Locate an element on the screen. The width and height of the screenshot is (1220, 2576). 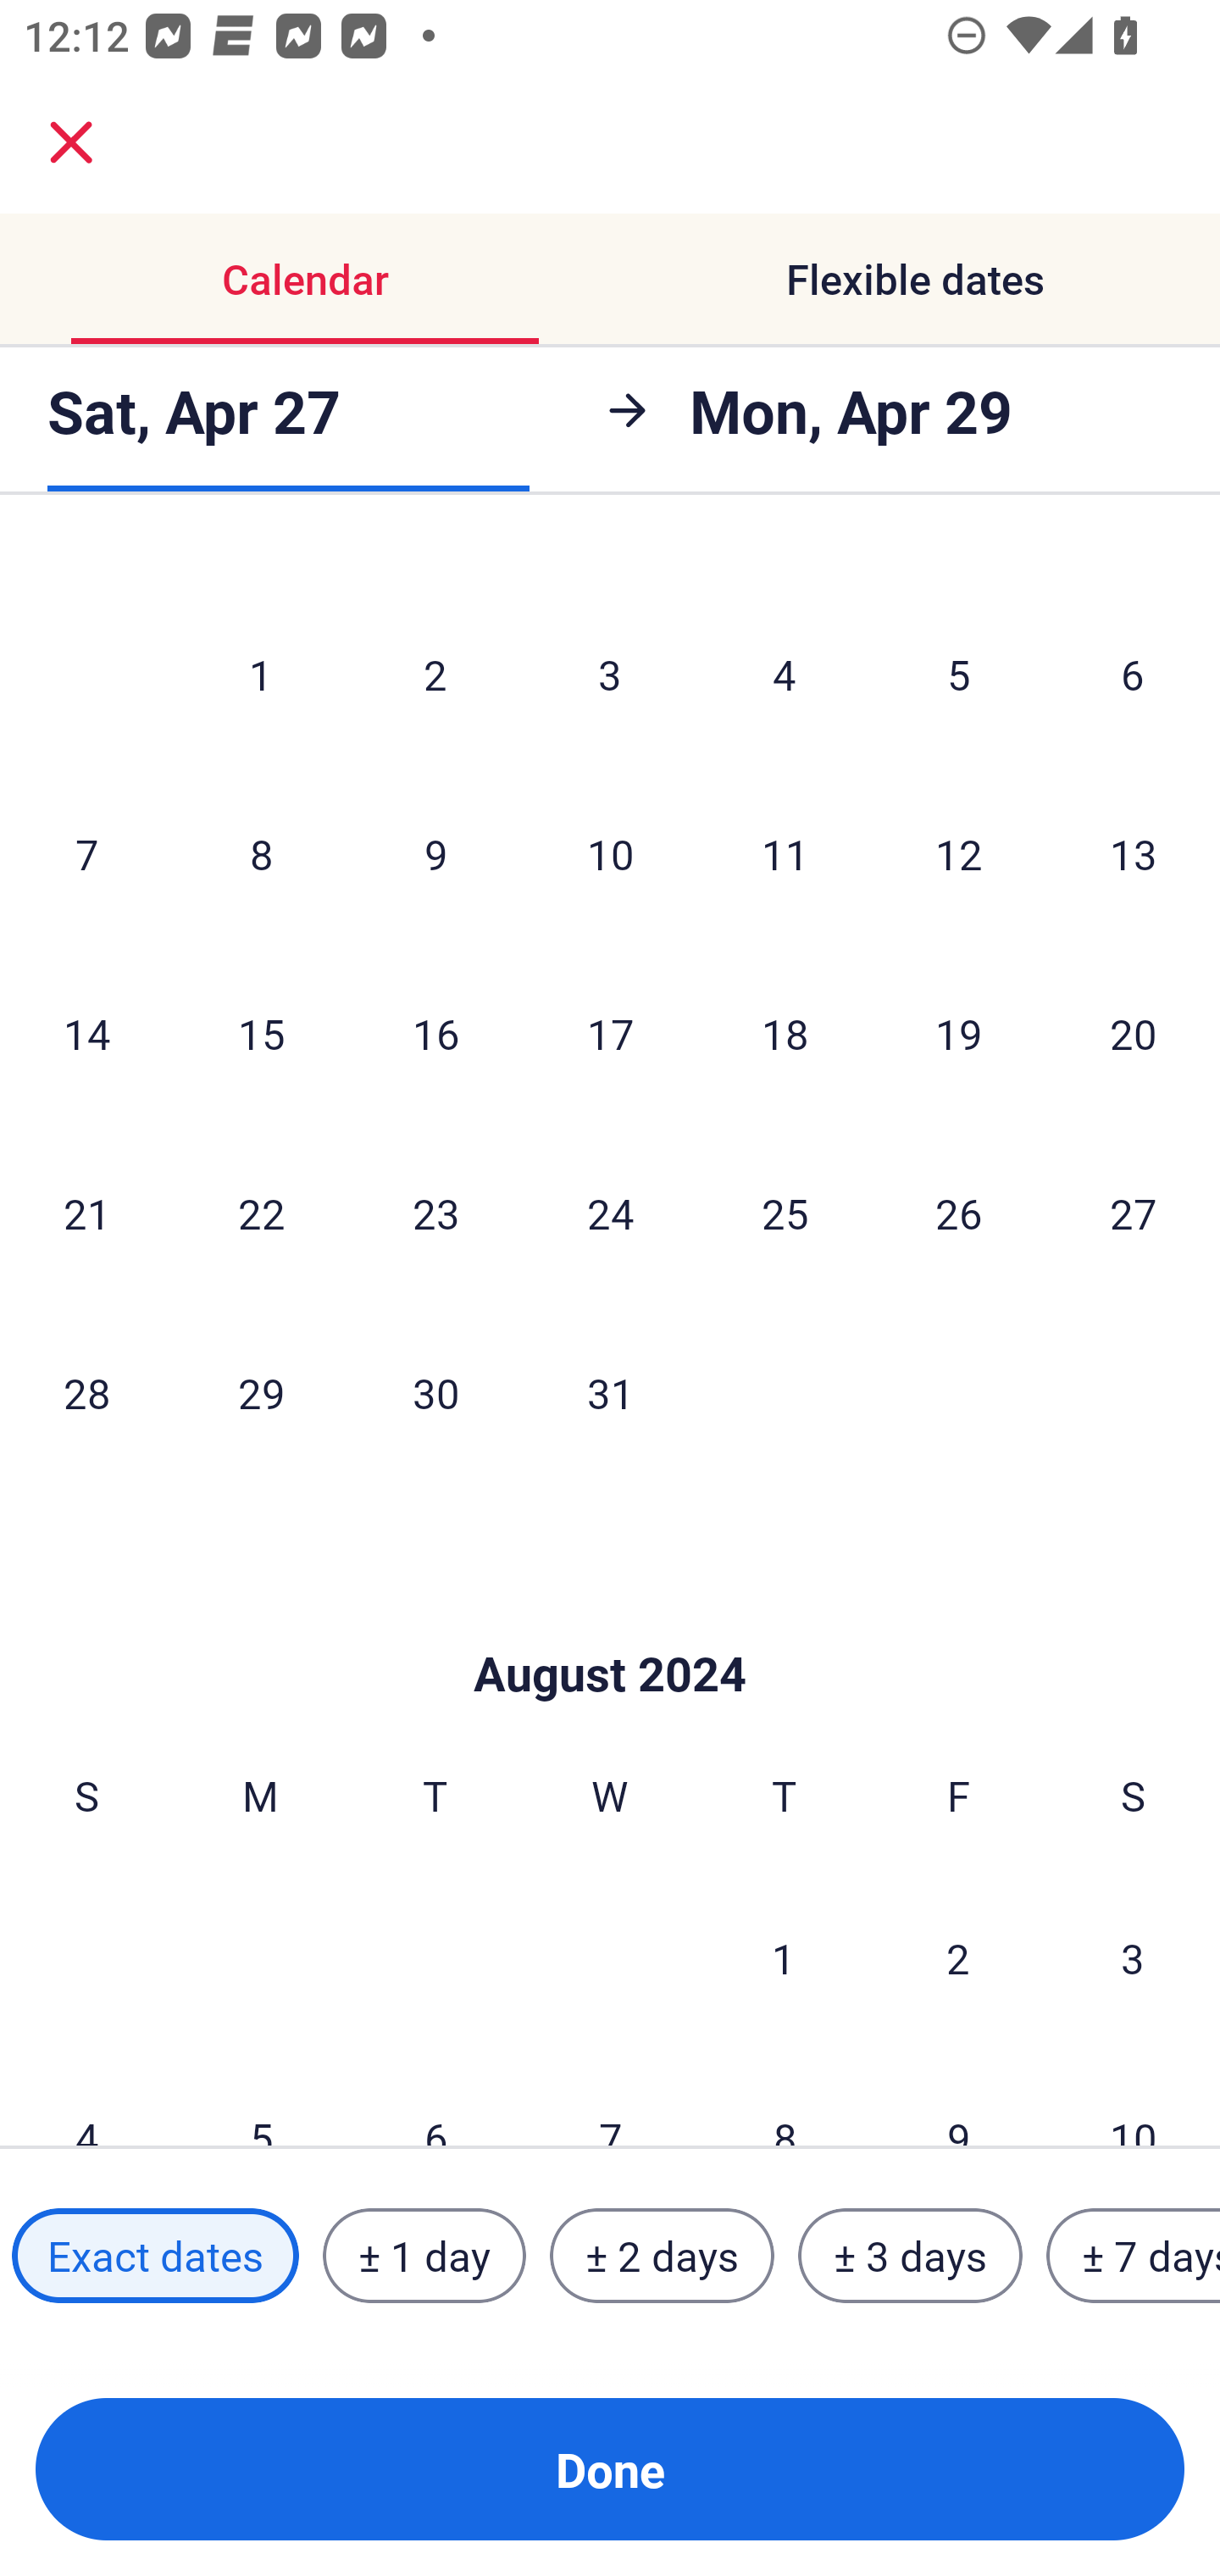
10 Wednesday, July 10, 2024 is located at coordinates (610, 853).